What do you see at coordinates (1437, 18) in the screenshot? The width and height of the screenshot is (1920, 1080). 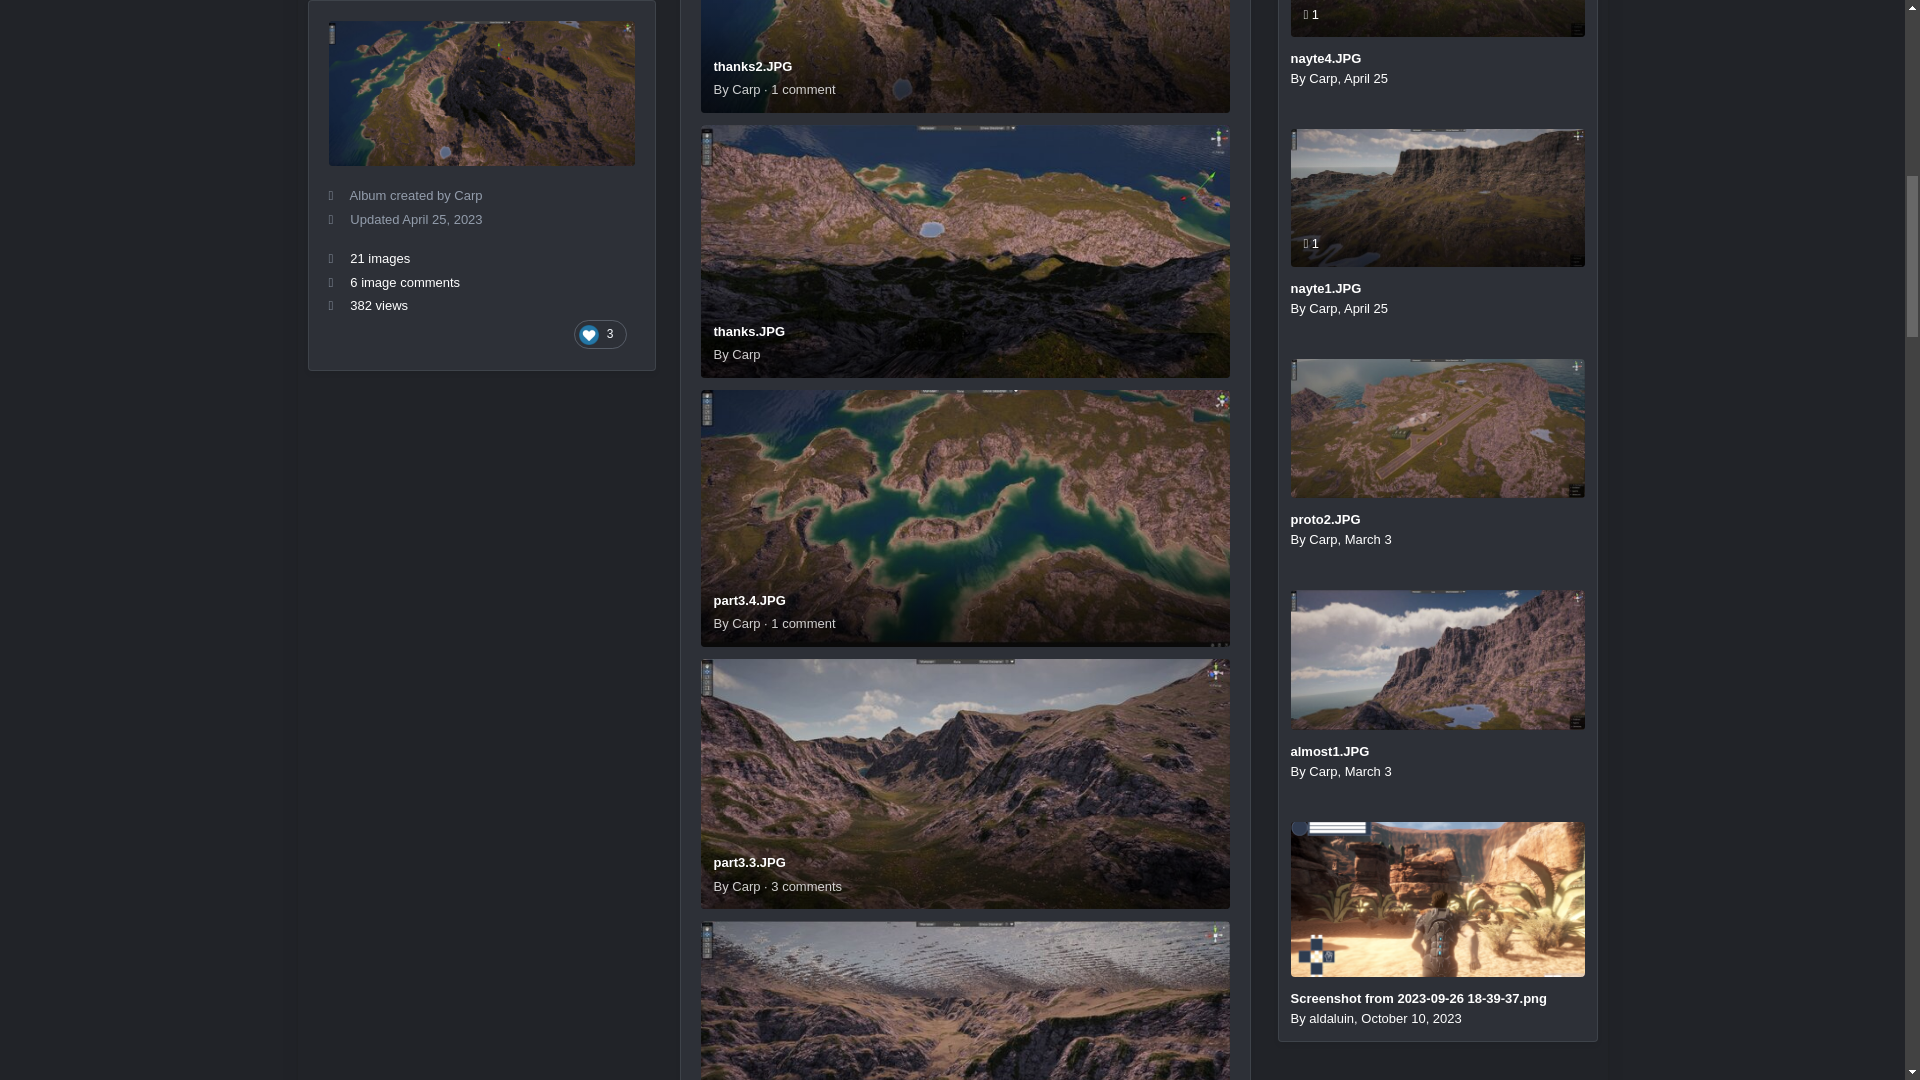 I see `View the image nayte4.JPG` at bounding box center [1437, 18].